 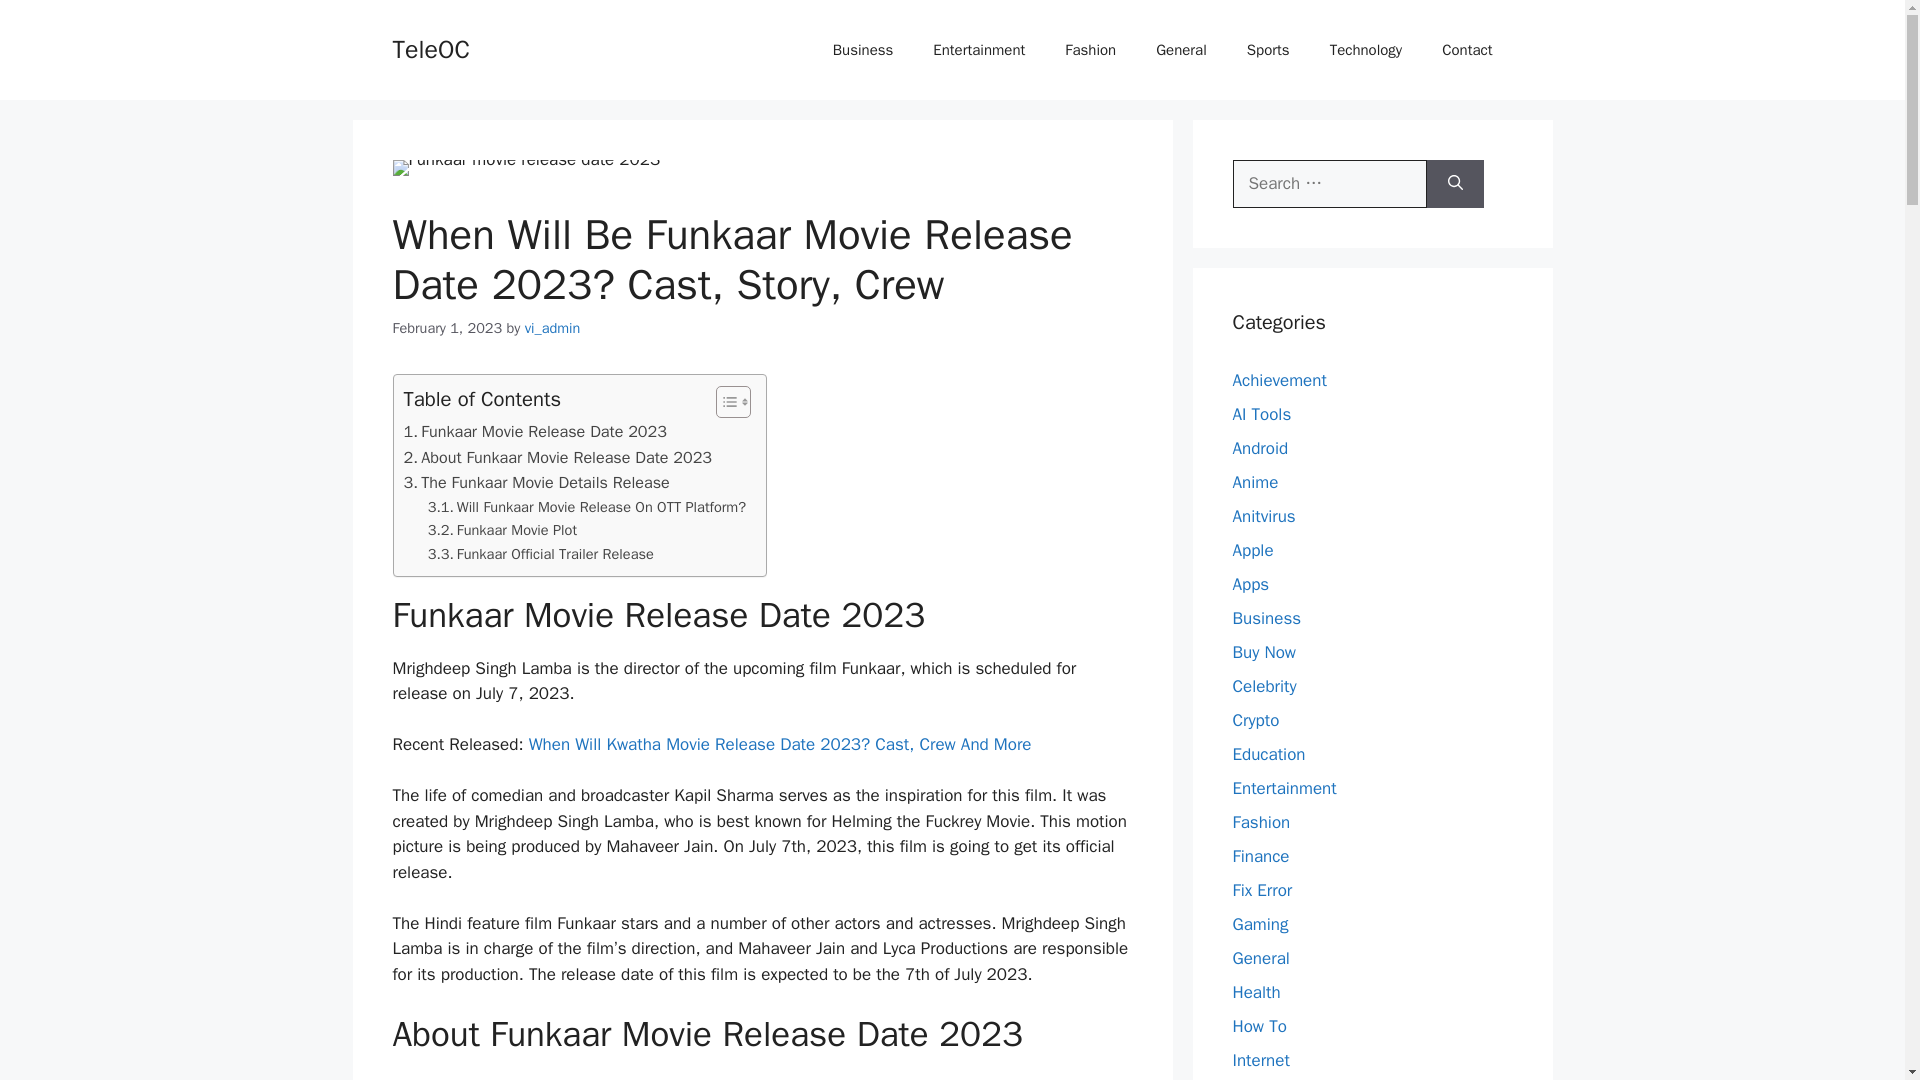 I want to click on Search for:, so click(x=1329, y=184).